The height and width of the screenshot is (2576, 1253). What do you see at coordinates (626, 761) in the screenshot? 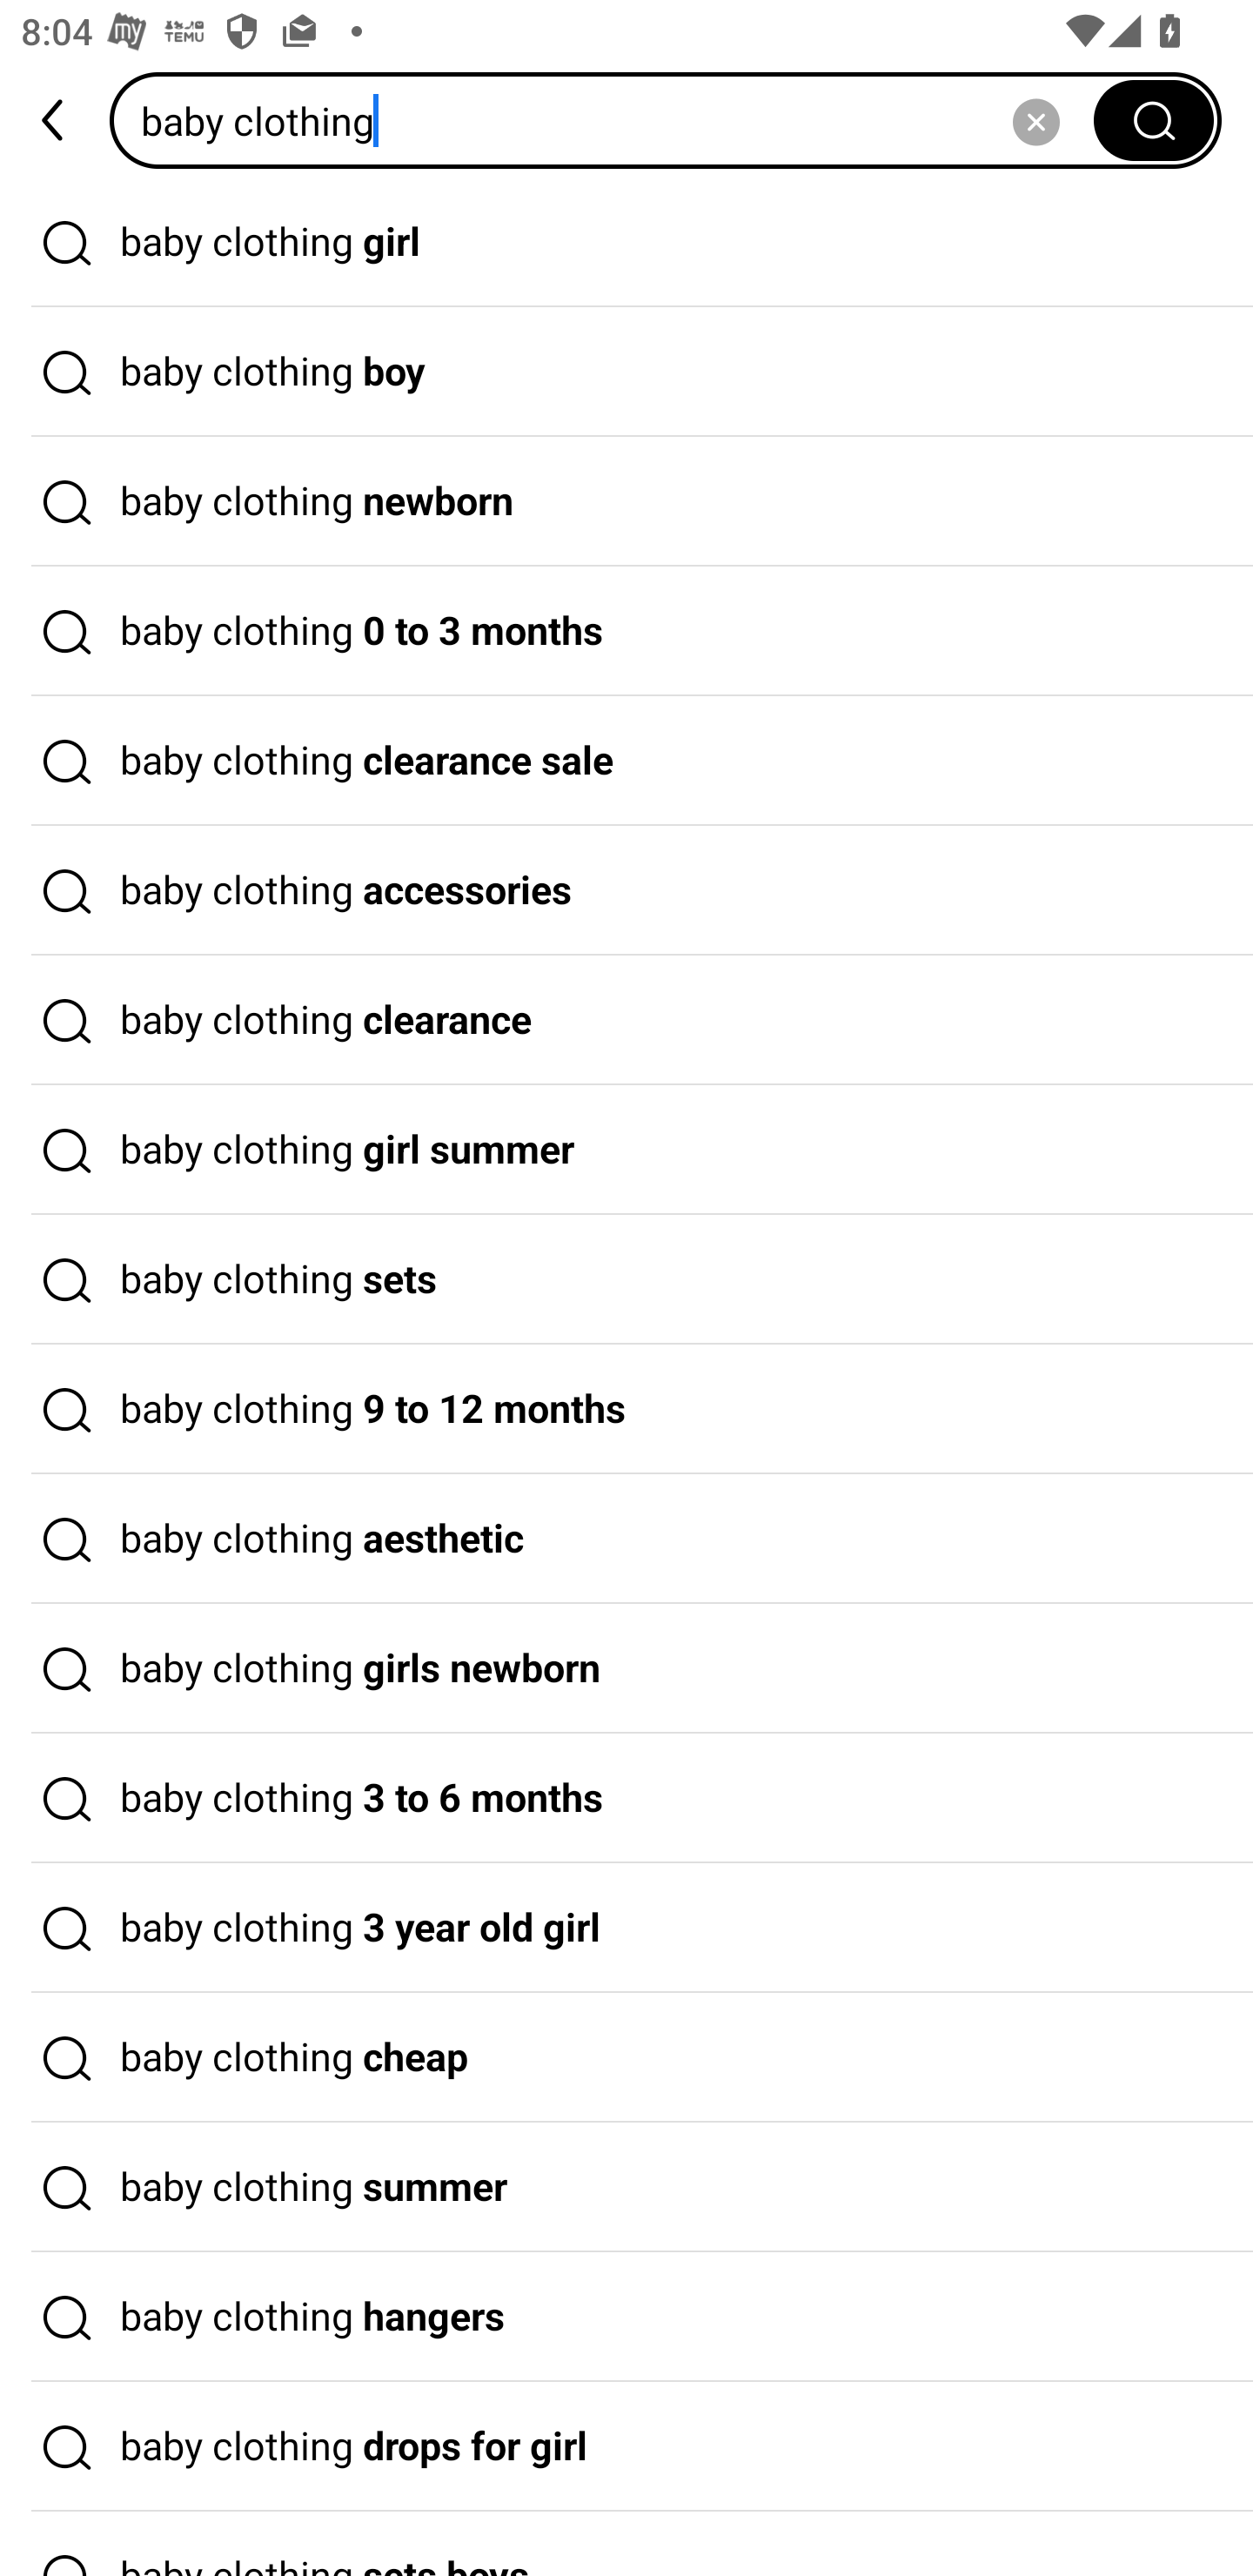
I see `baby clothing clearance sale` at bounding box center [626, 761].